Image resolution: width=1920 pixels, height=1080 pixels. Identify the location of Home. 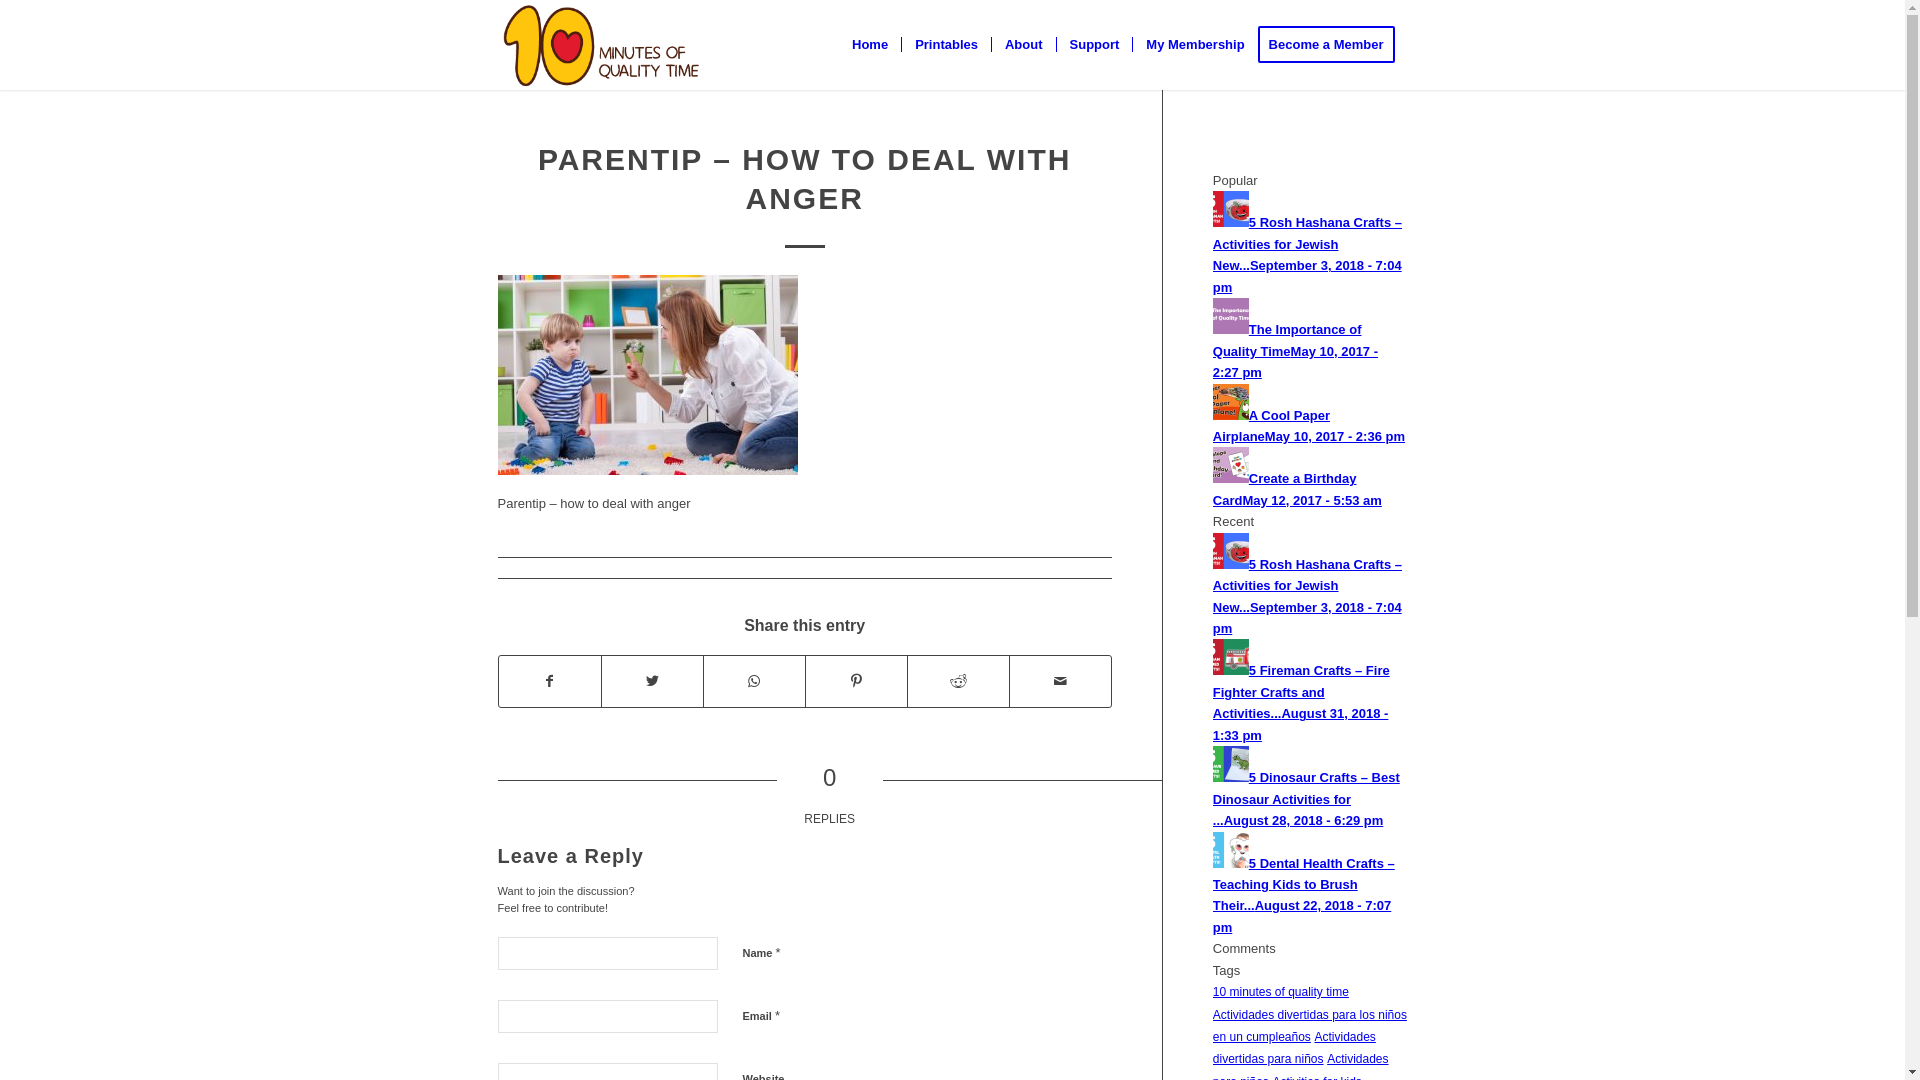
(870, 45).